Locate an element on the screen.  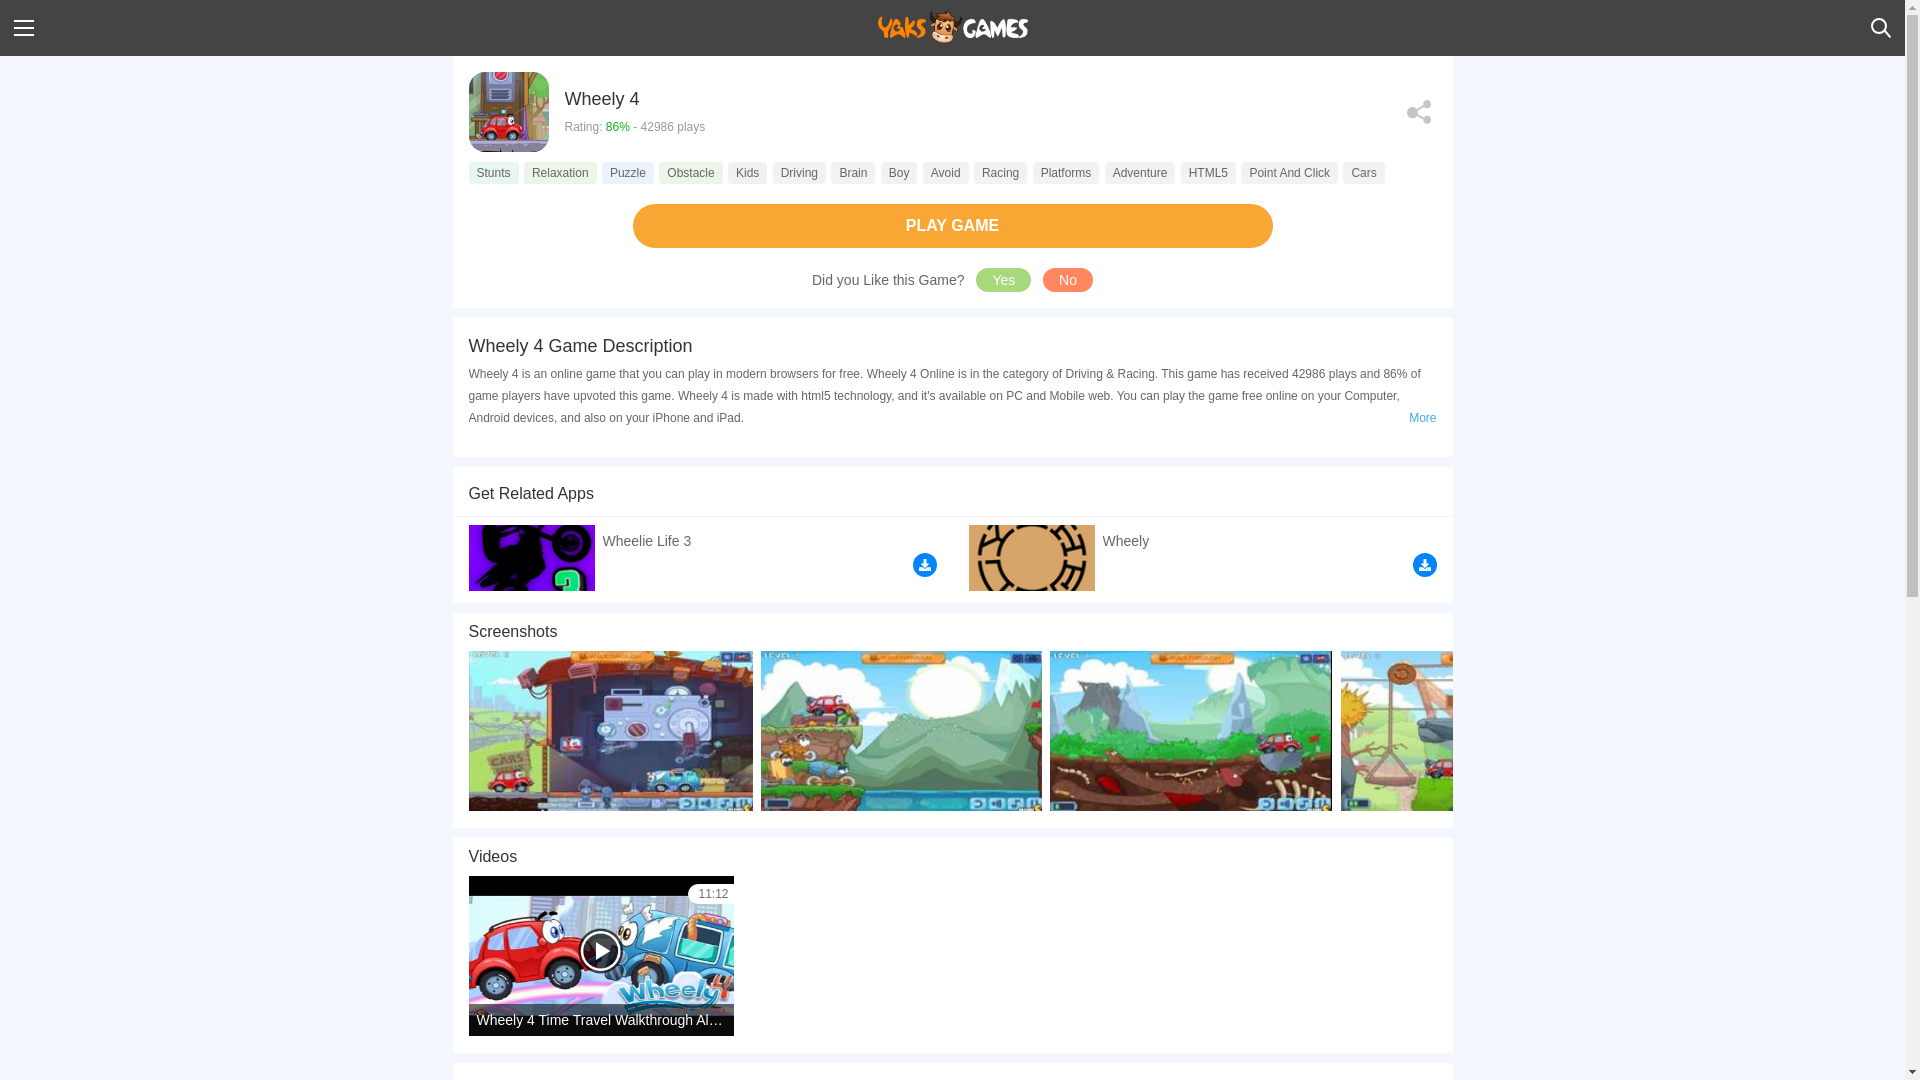
Relaxation is located at coordinates (560, 172).